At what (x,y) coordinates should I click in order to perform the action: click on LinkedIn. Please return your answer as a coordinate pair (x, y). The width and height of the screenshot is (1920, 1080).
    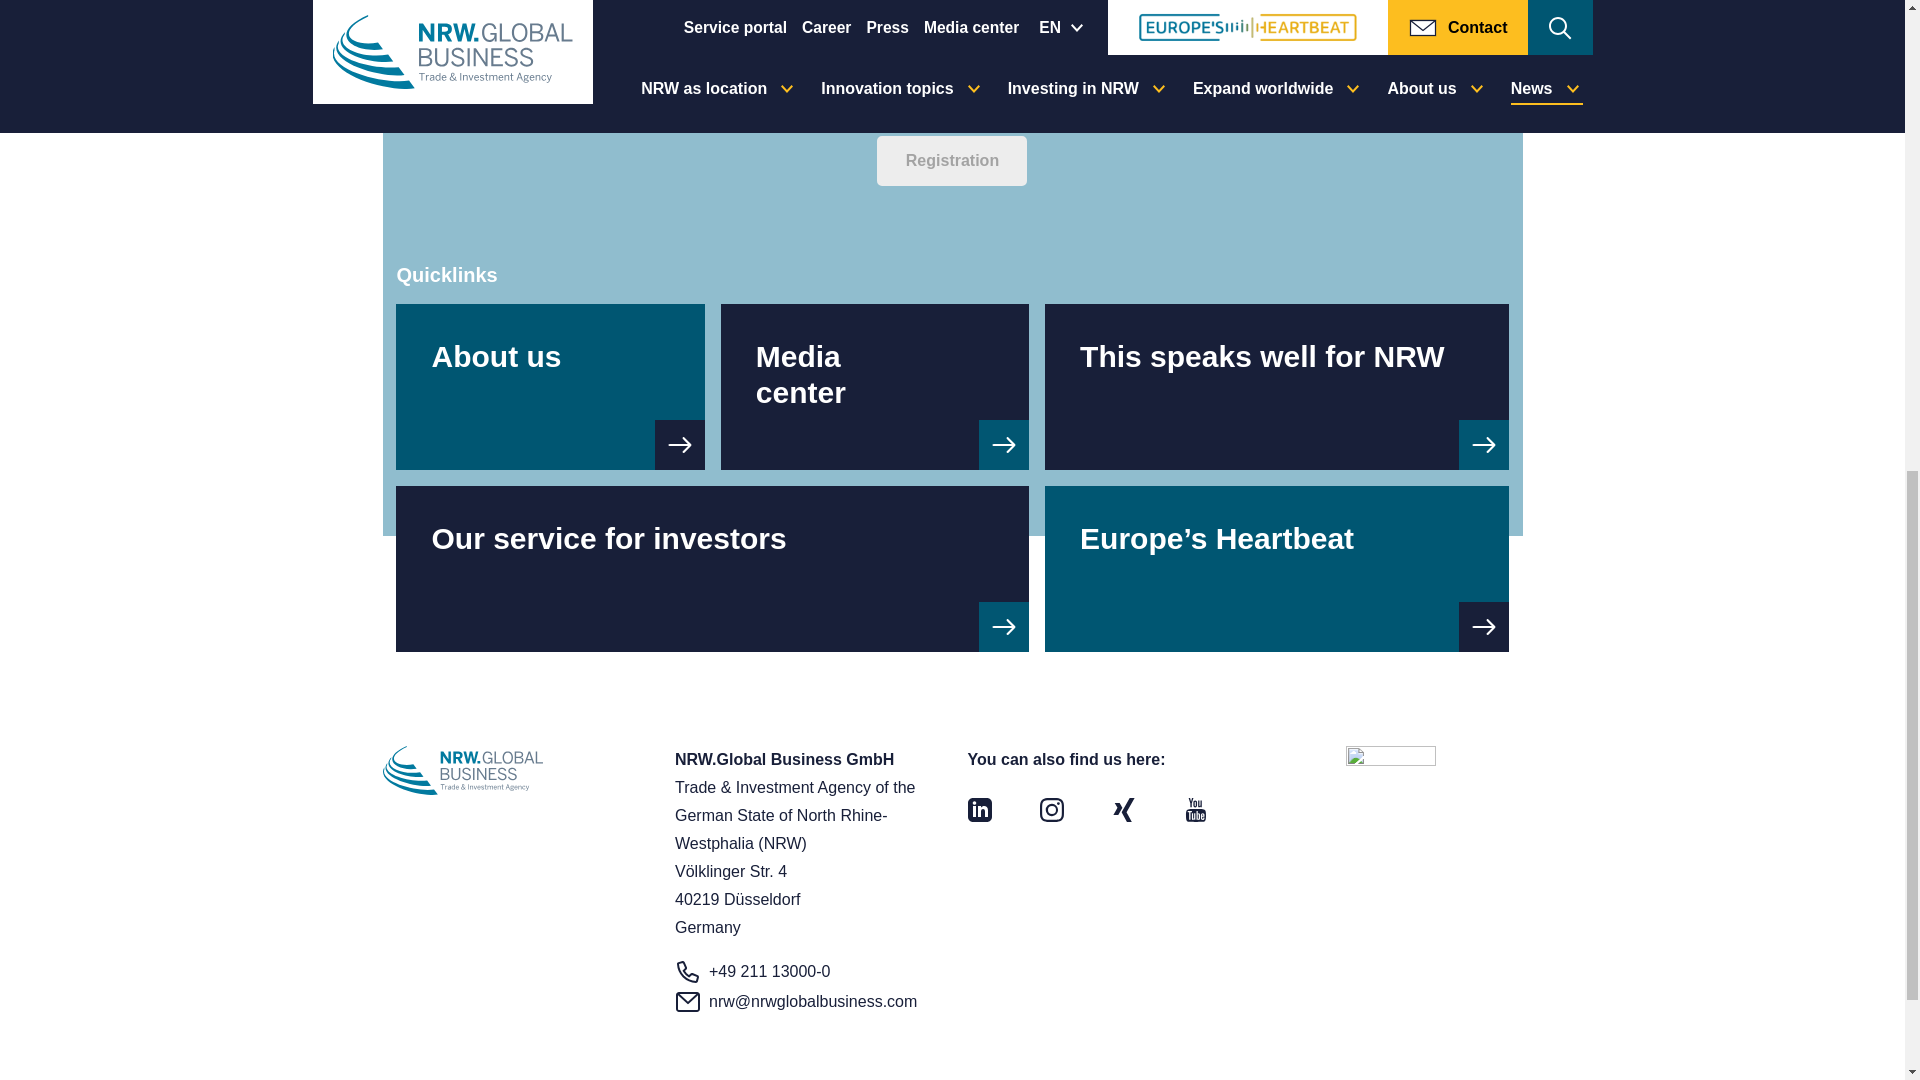
    Looking at the image, I should click on (980, 808).